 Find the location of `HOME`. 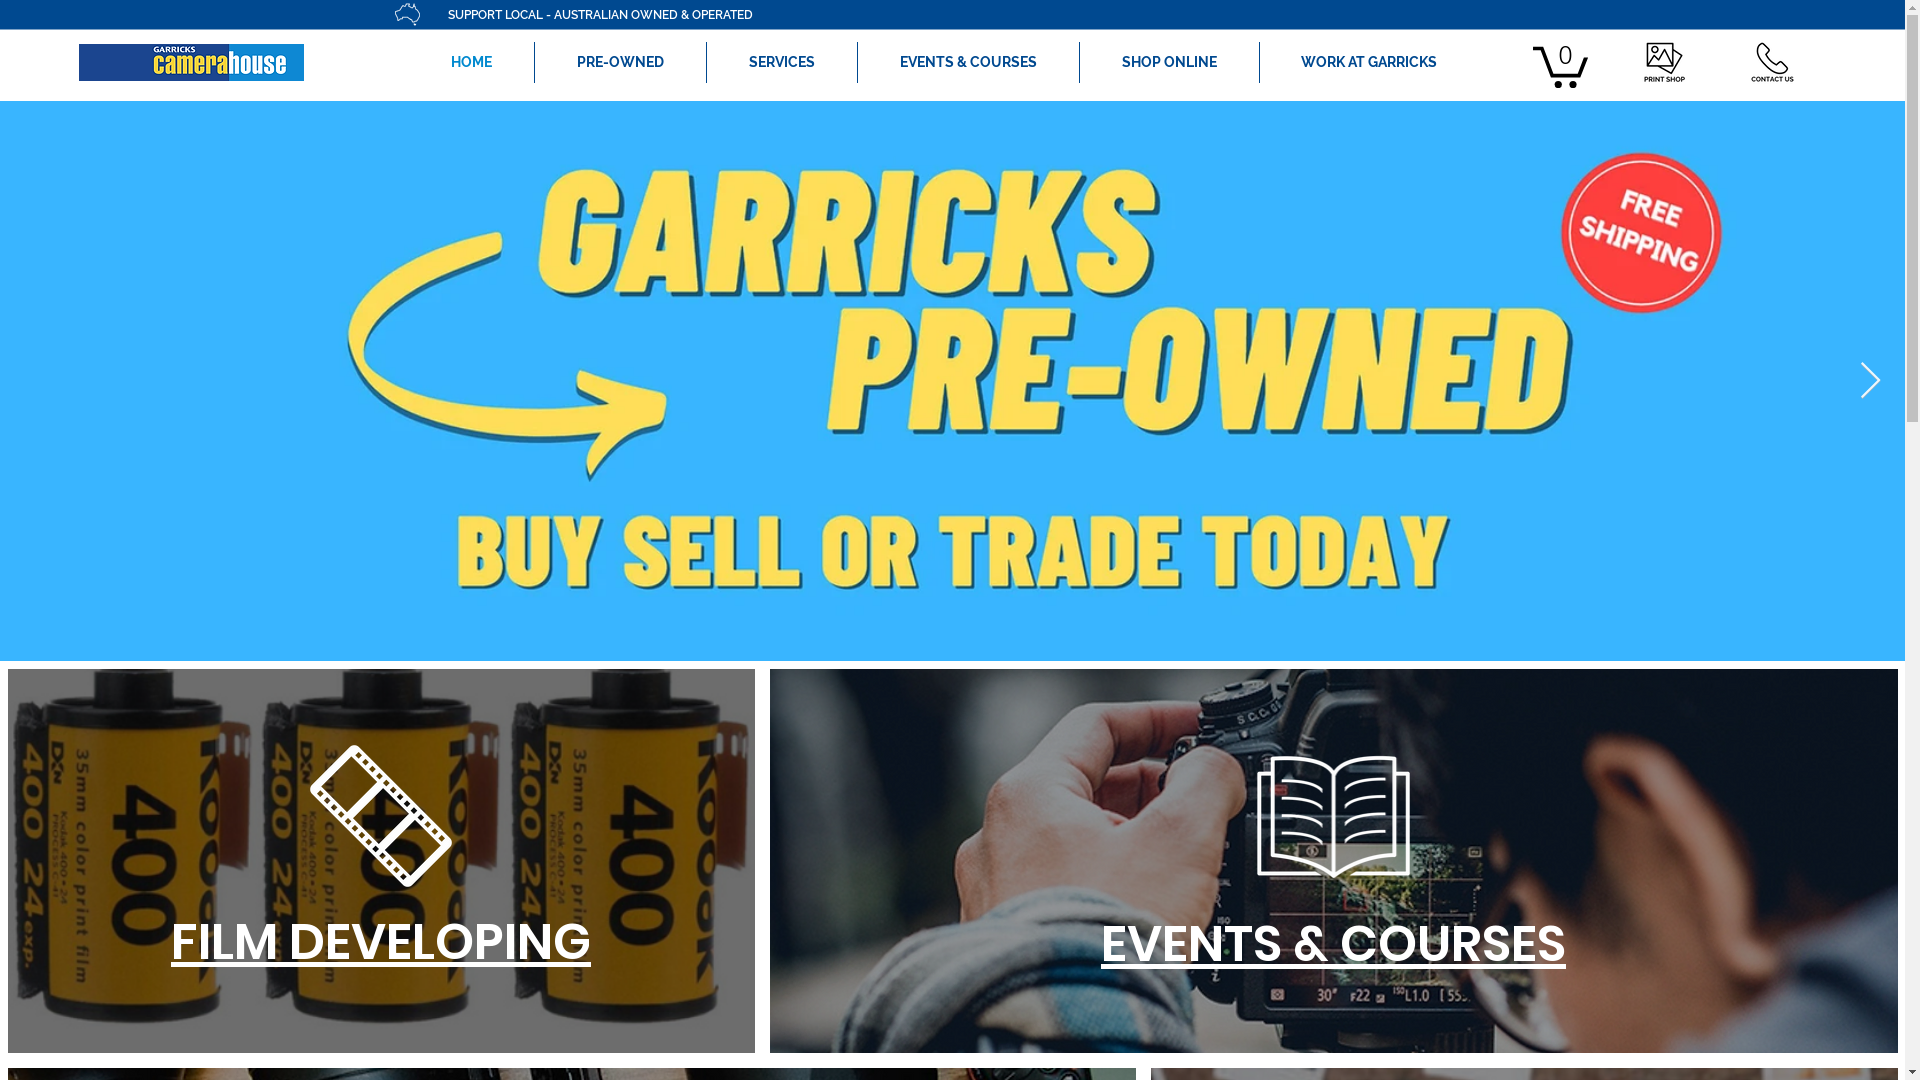

HOME is located at coordinates (472, 62).